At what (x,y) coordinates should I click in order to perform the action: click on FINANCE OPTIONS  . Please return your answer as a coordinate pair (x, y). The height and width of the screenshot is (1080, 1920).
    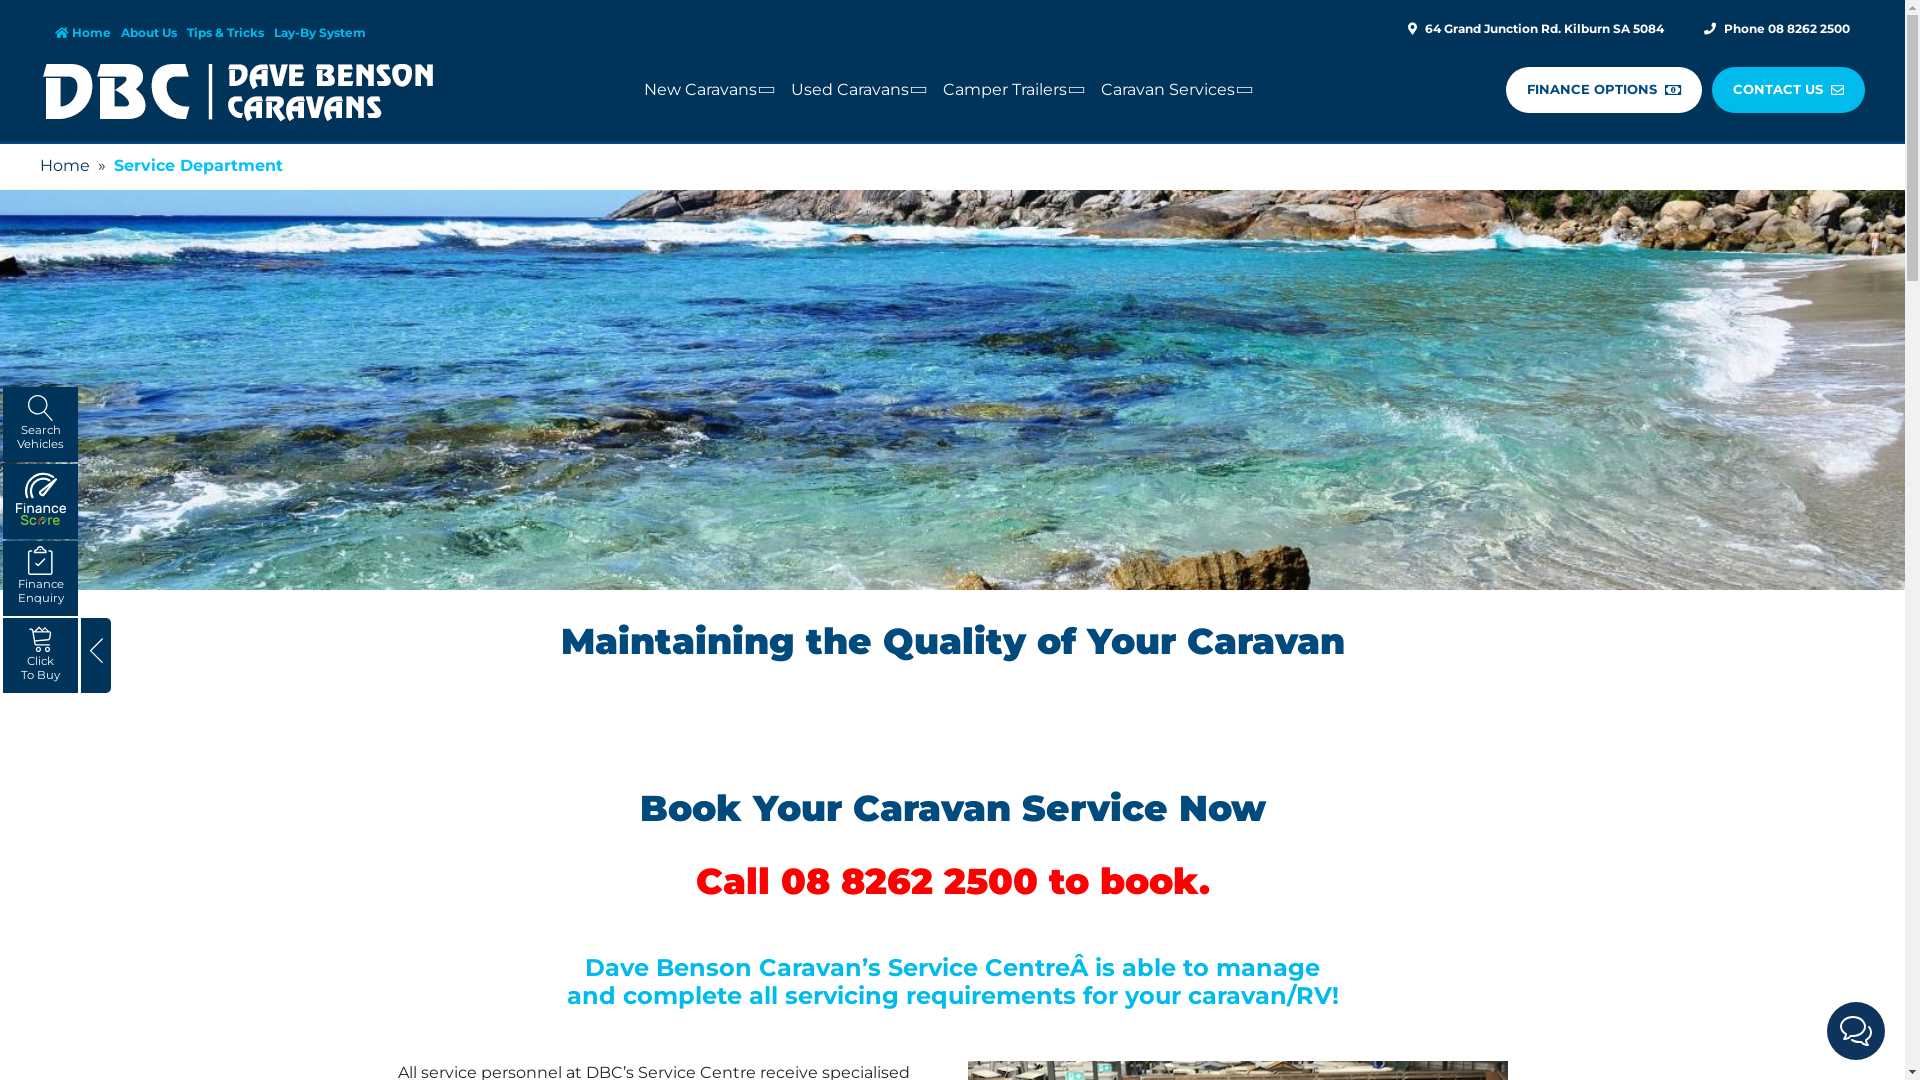
    Looking at the image, I should click on (1604, 90).